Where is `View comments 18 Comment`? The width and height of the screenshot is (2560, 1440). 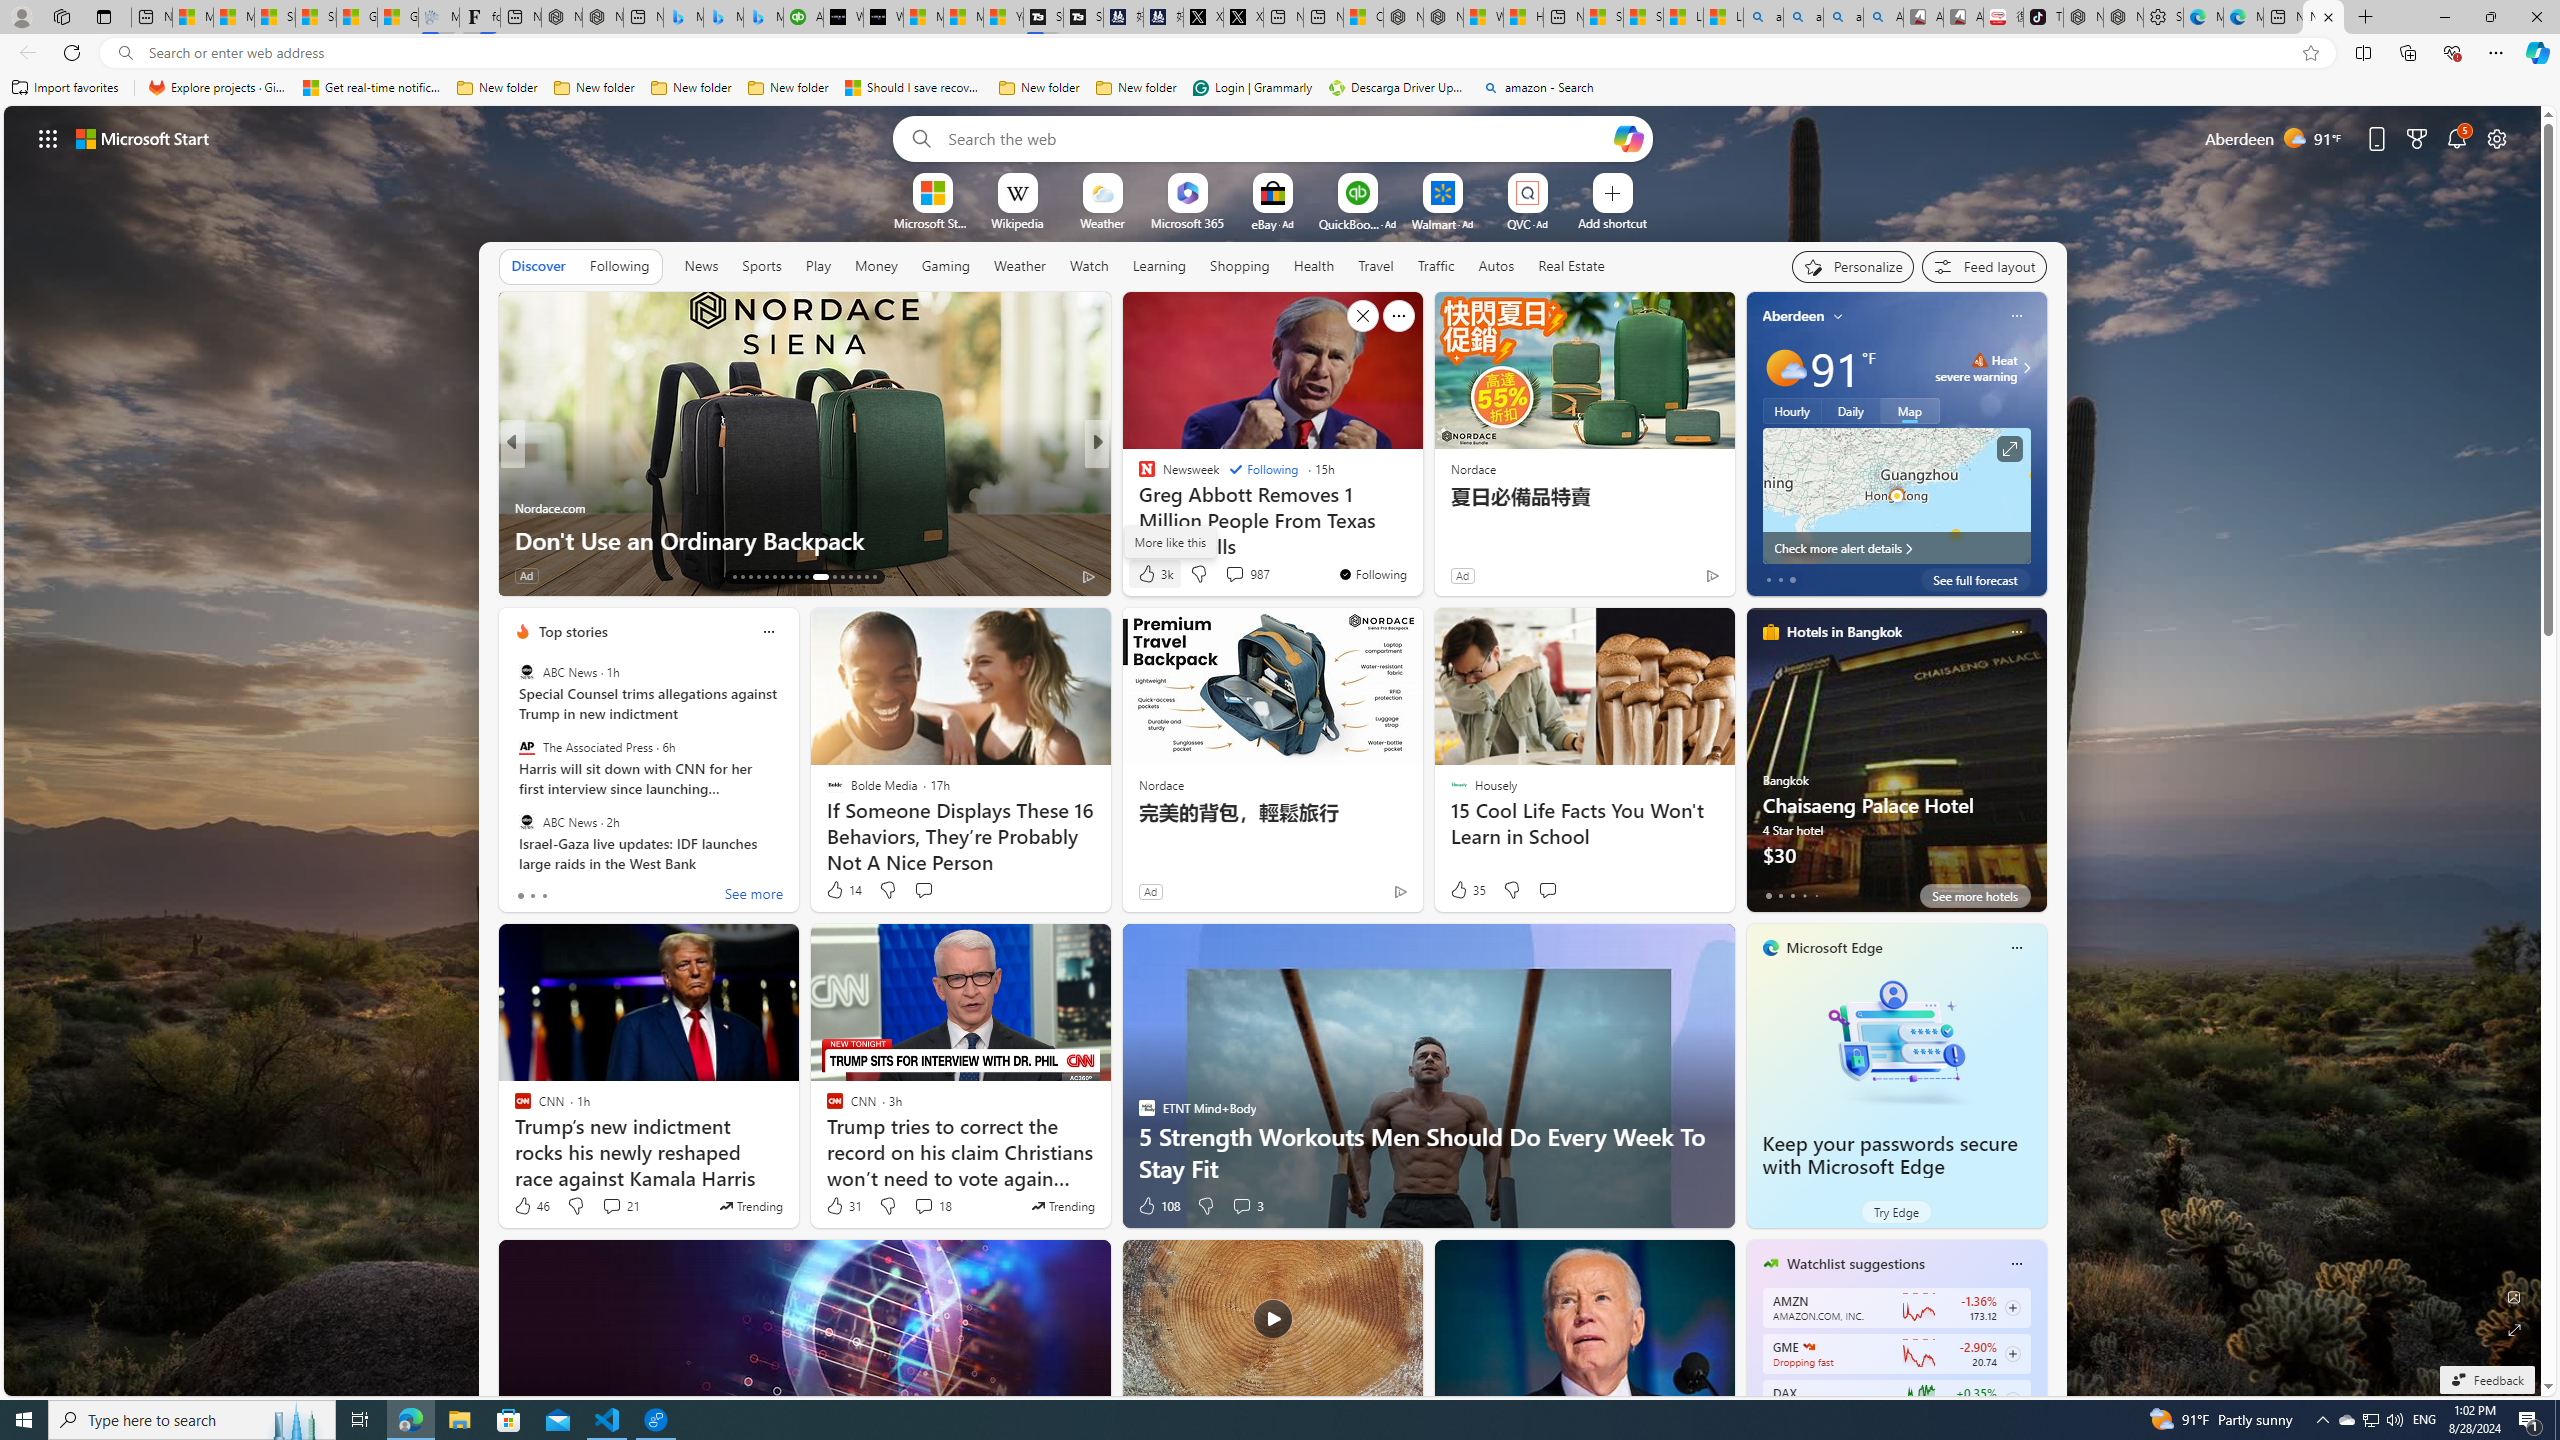 View comments 18 Comment is located at coordinates (924, 1206).